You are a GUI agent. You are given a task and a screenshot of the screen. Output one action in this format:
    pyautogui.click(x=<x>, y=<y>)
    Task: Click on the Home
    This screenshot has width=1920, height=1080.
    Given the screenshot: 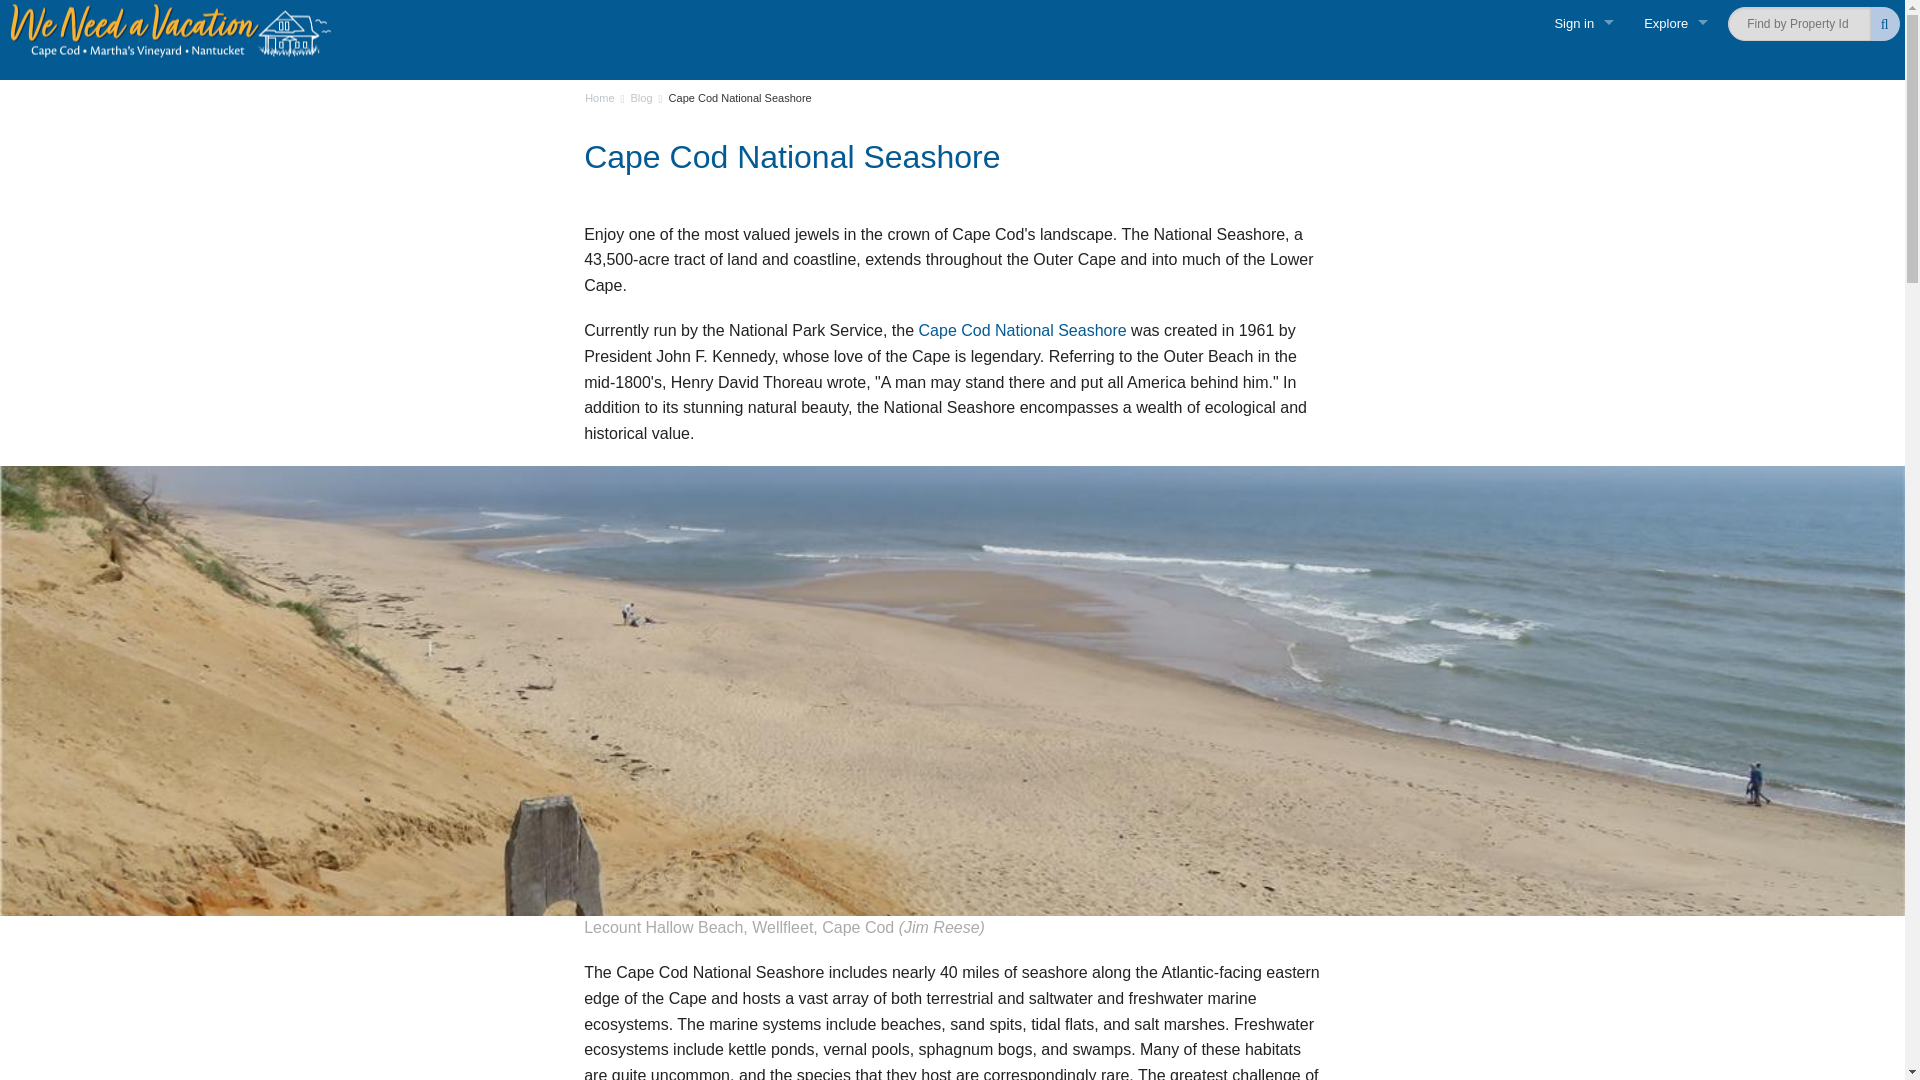 What is the action you would take?
    pyautogui.click(x=600, y=98)
    